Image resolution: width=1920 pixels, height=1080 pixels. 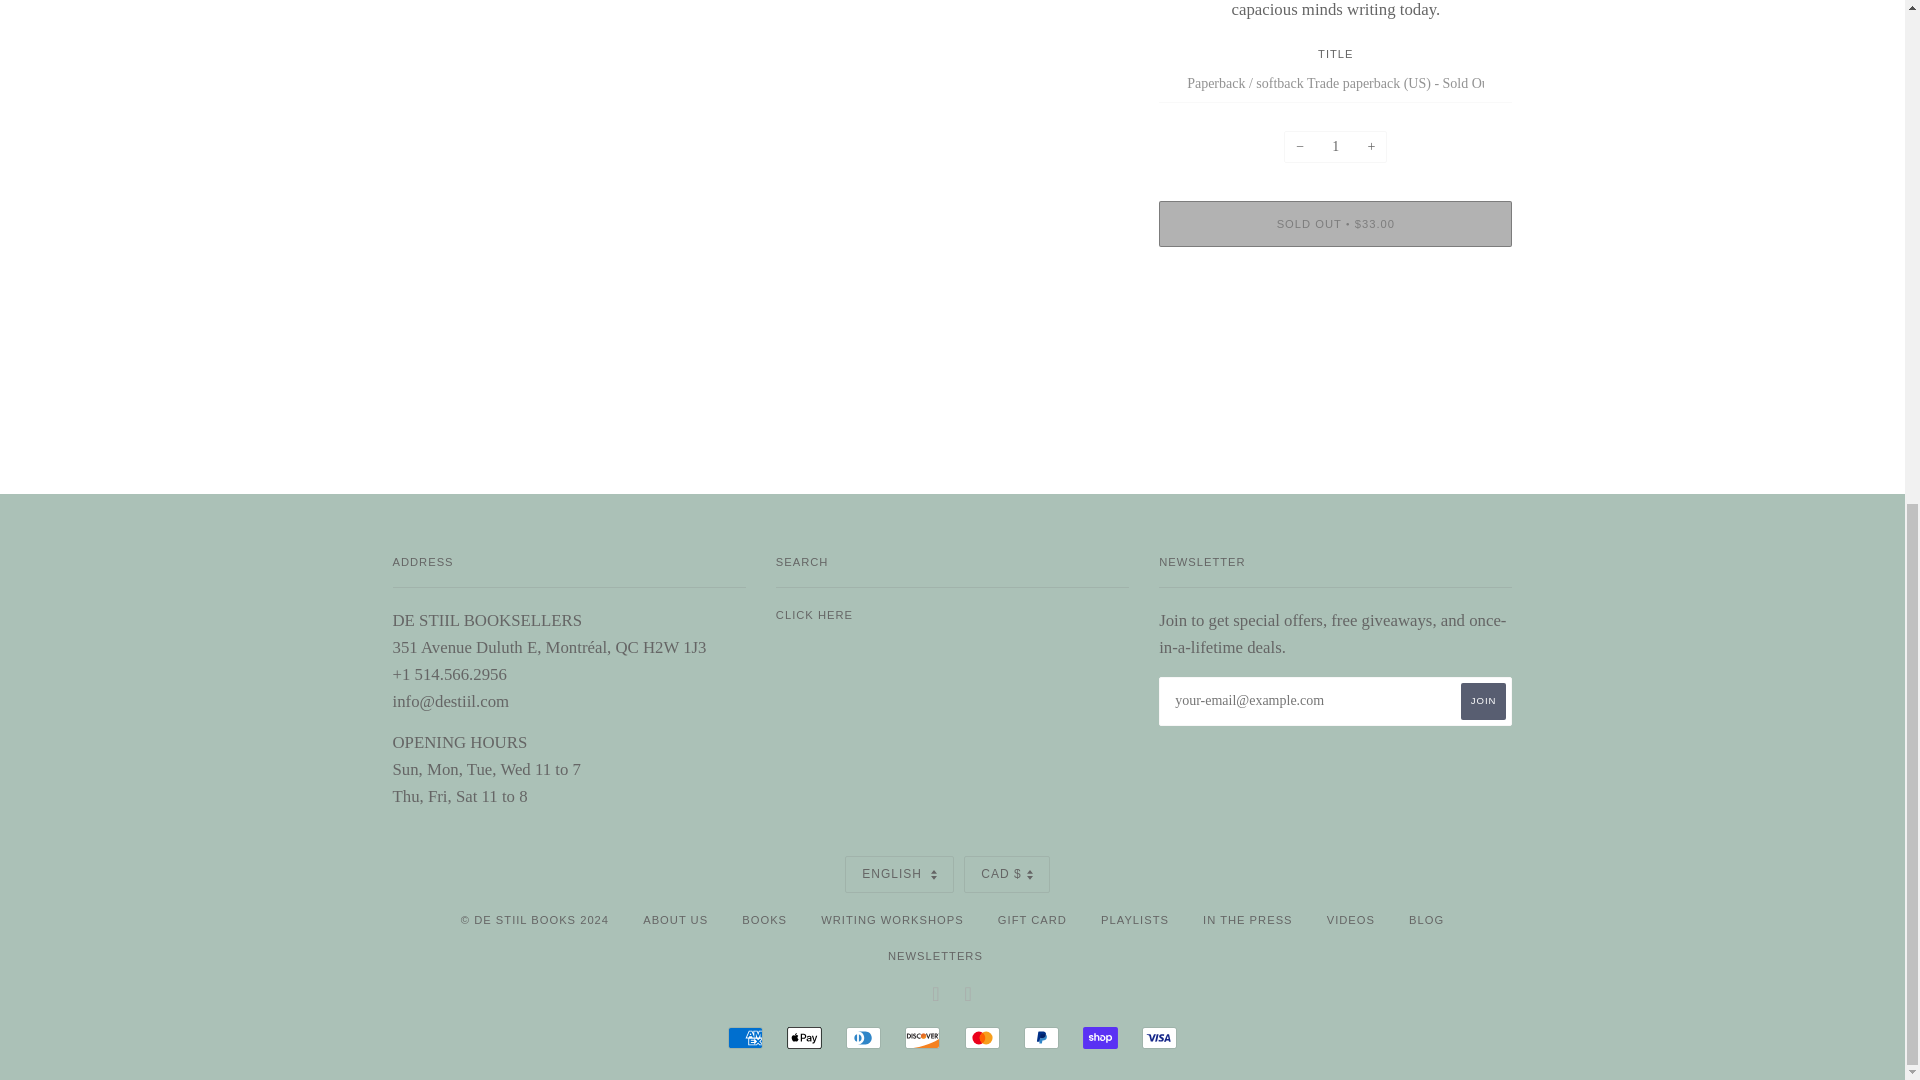 What do you see at coordinates (814, 615) in the screenshot?
I see `CLICK HERE` at bounding box center [814, 615].